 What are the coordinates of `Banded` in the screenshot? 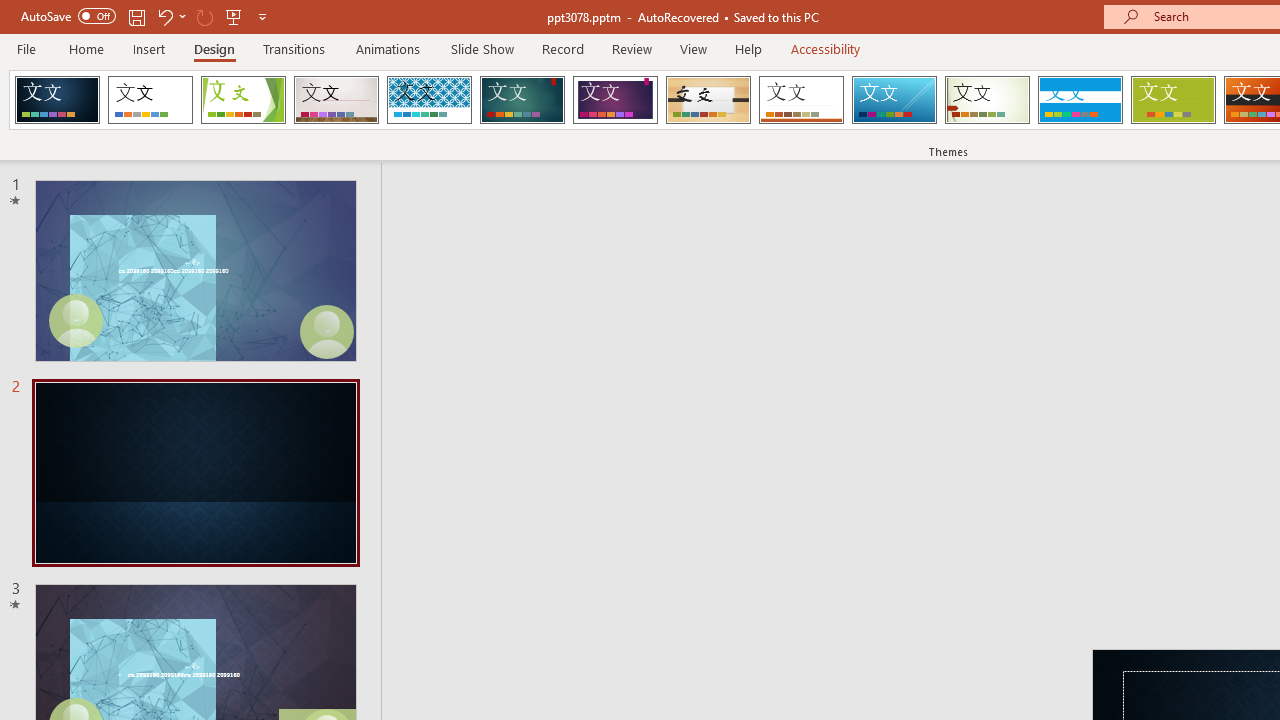 It's located at (1080, 100).